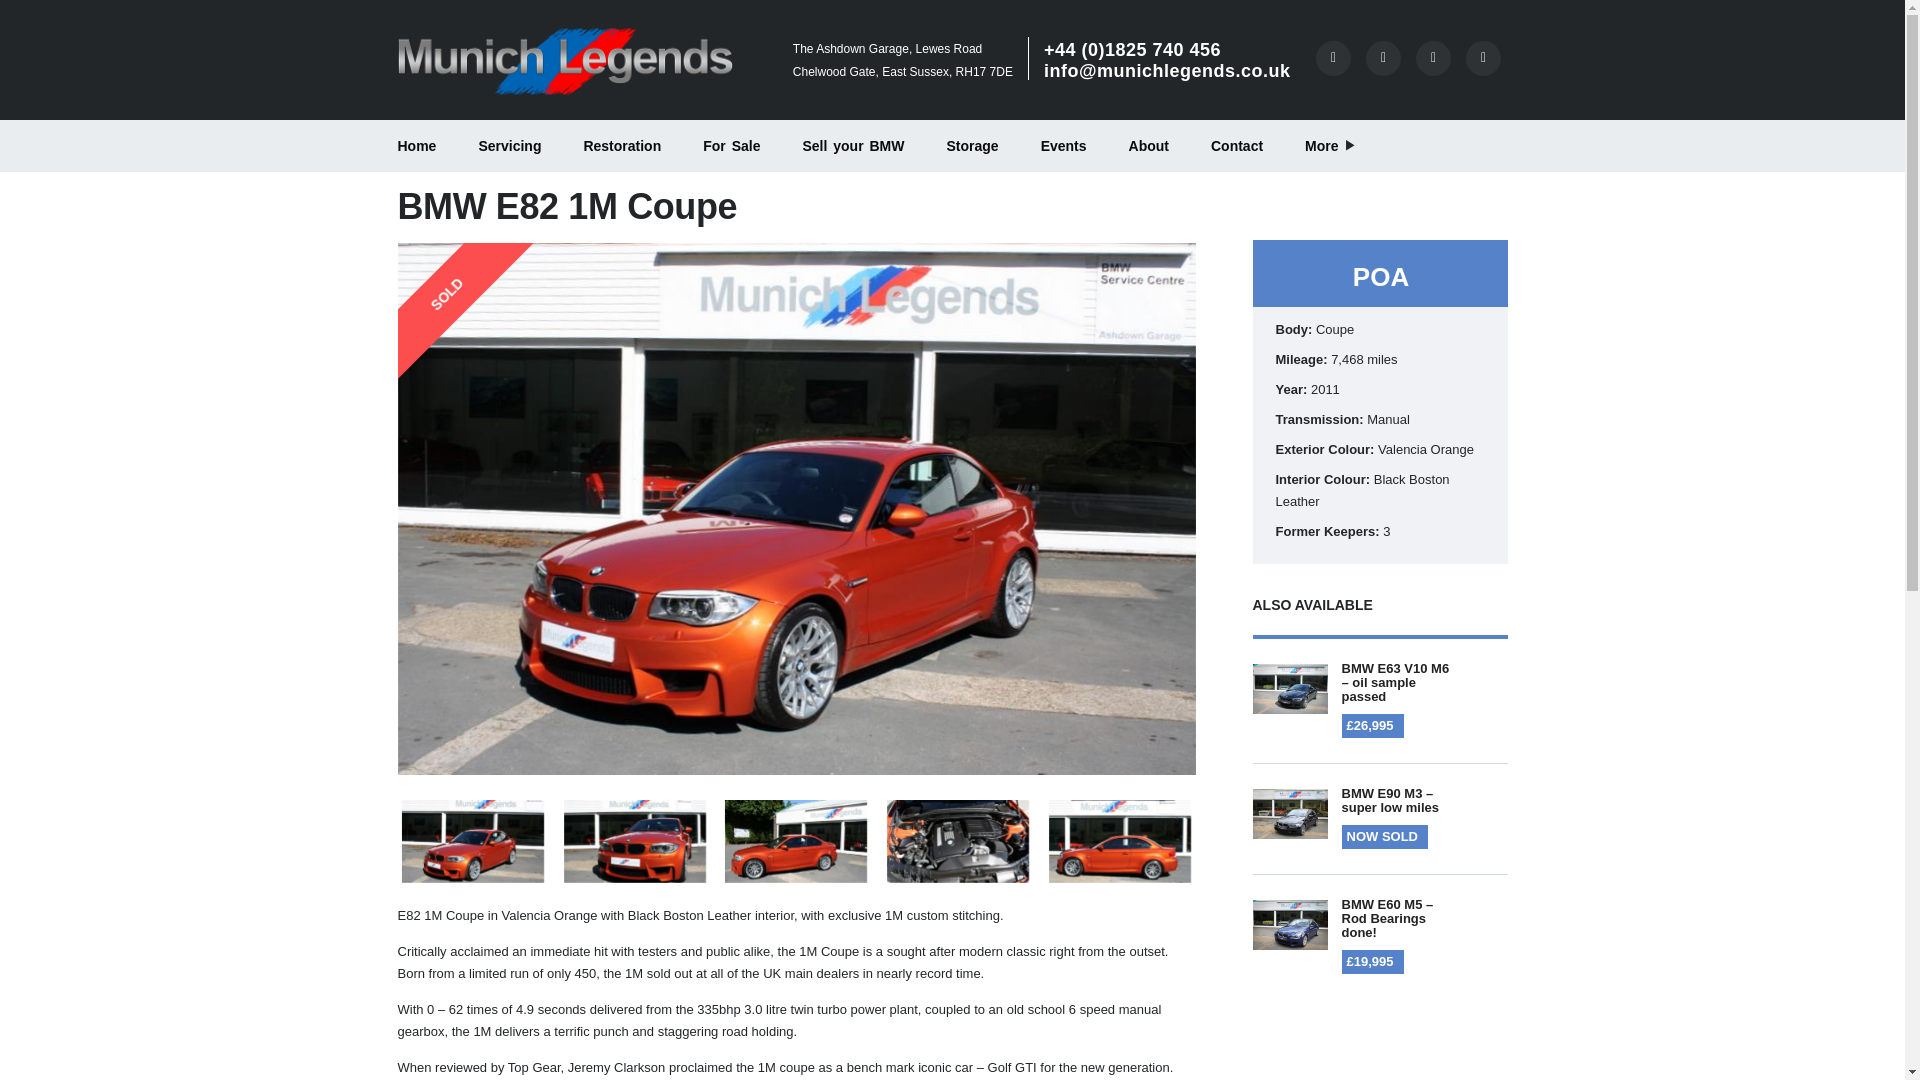 The image size is (1920, 1080). I want to click on About, so click(1148, 145).